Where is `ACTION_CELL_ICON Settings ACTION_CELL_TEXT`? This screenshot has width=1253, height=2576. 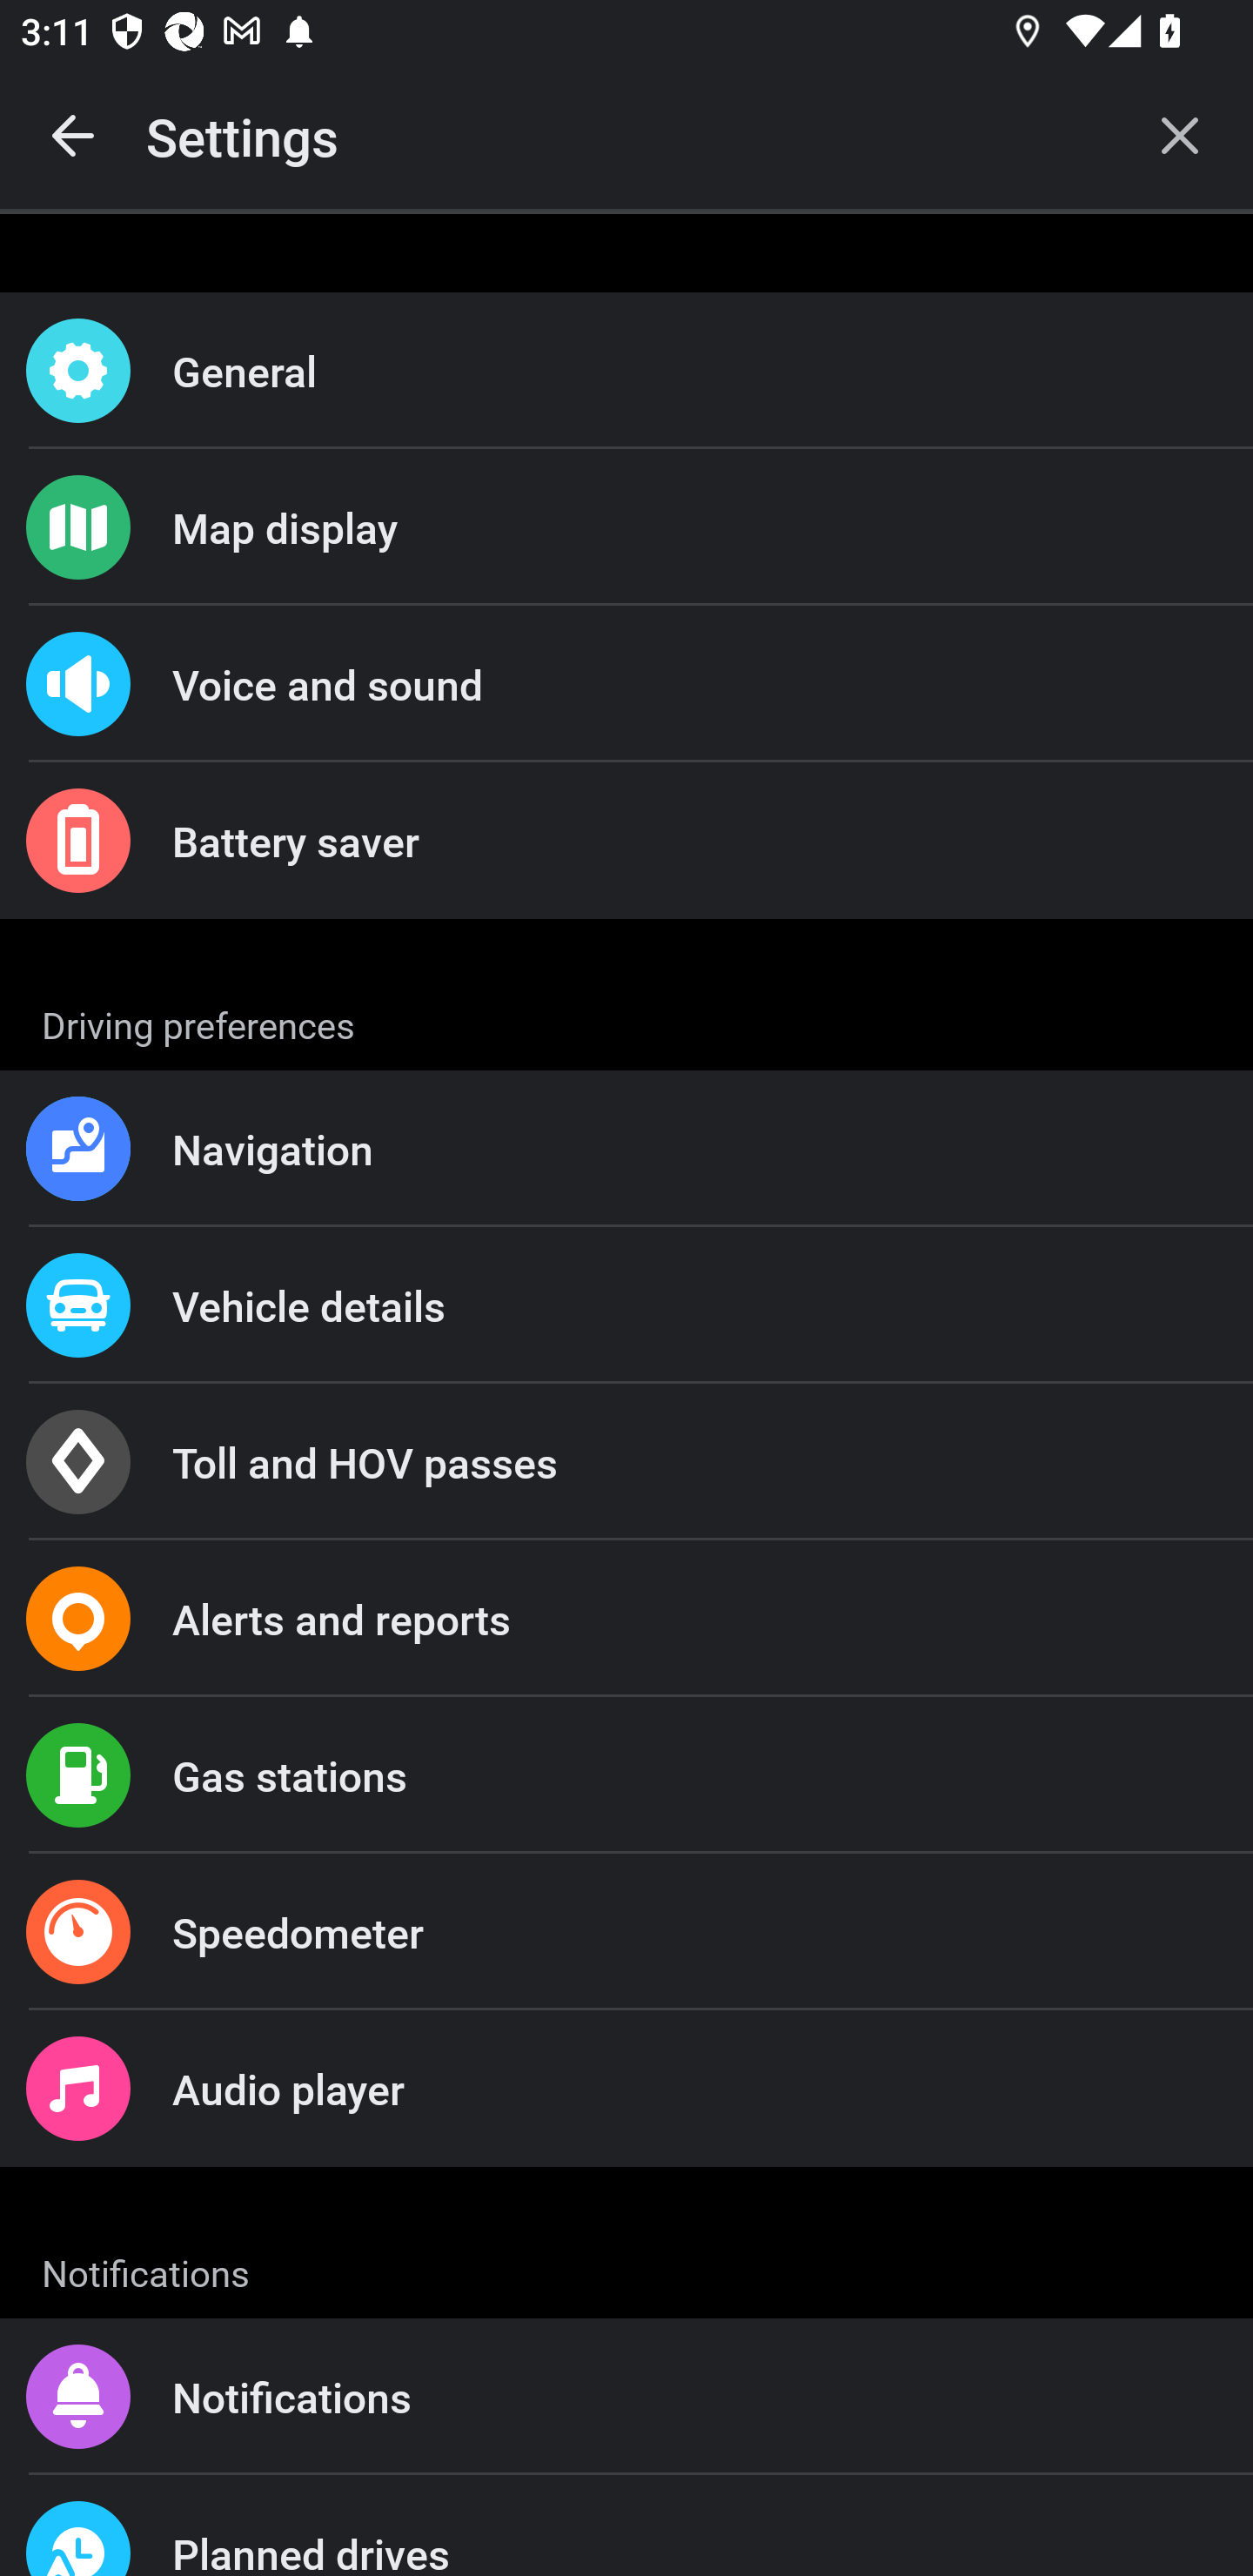 ACTION_CELL_ICON Settings ACTION_CELL_TEXT is located at coordinates (626, 1020).